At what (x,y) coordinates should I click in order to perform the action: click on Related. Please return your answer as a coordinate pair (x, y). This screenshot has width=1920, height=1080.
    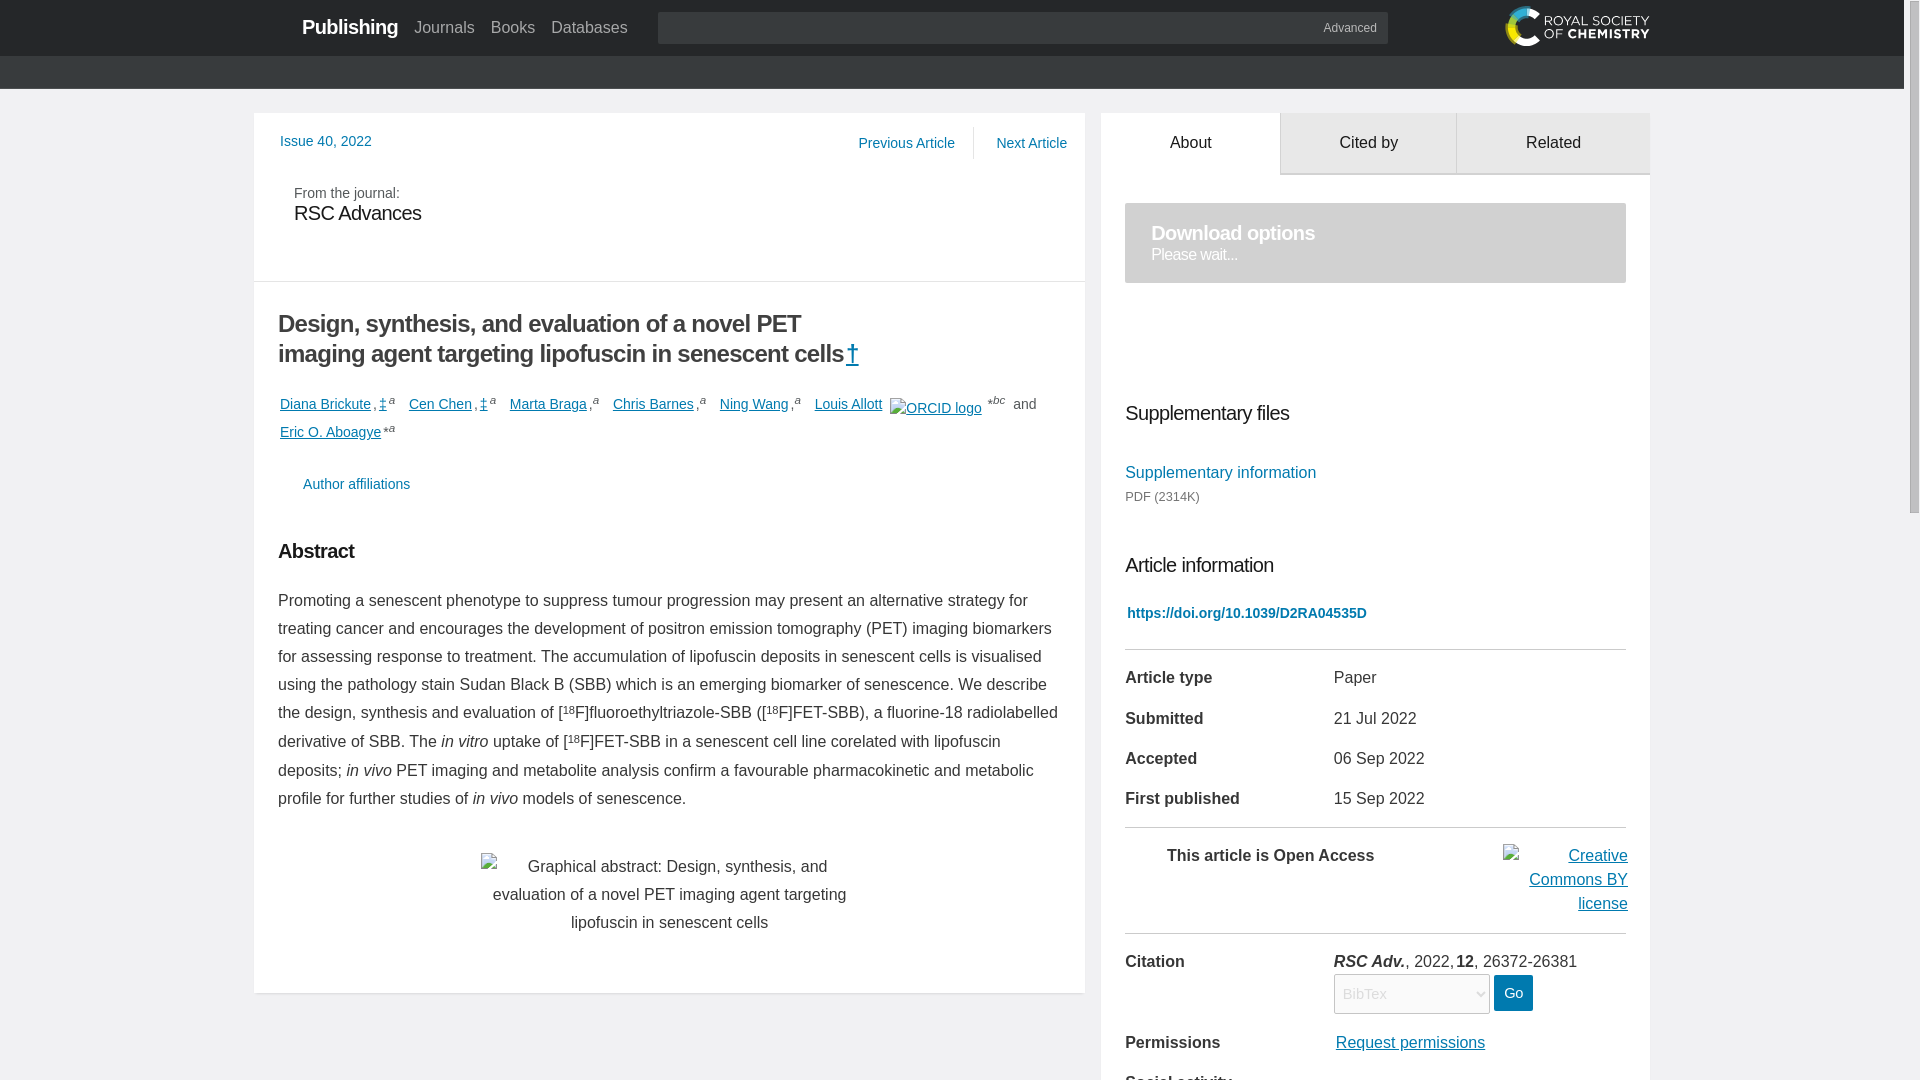
    Looking at the image, I should click on (1553, 144).